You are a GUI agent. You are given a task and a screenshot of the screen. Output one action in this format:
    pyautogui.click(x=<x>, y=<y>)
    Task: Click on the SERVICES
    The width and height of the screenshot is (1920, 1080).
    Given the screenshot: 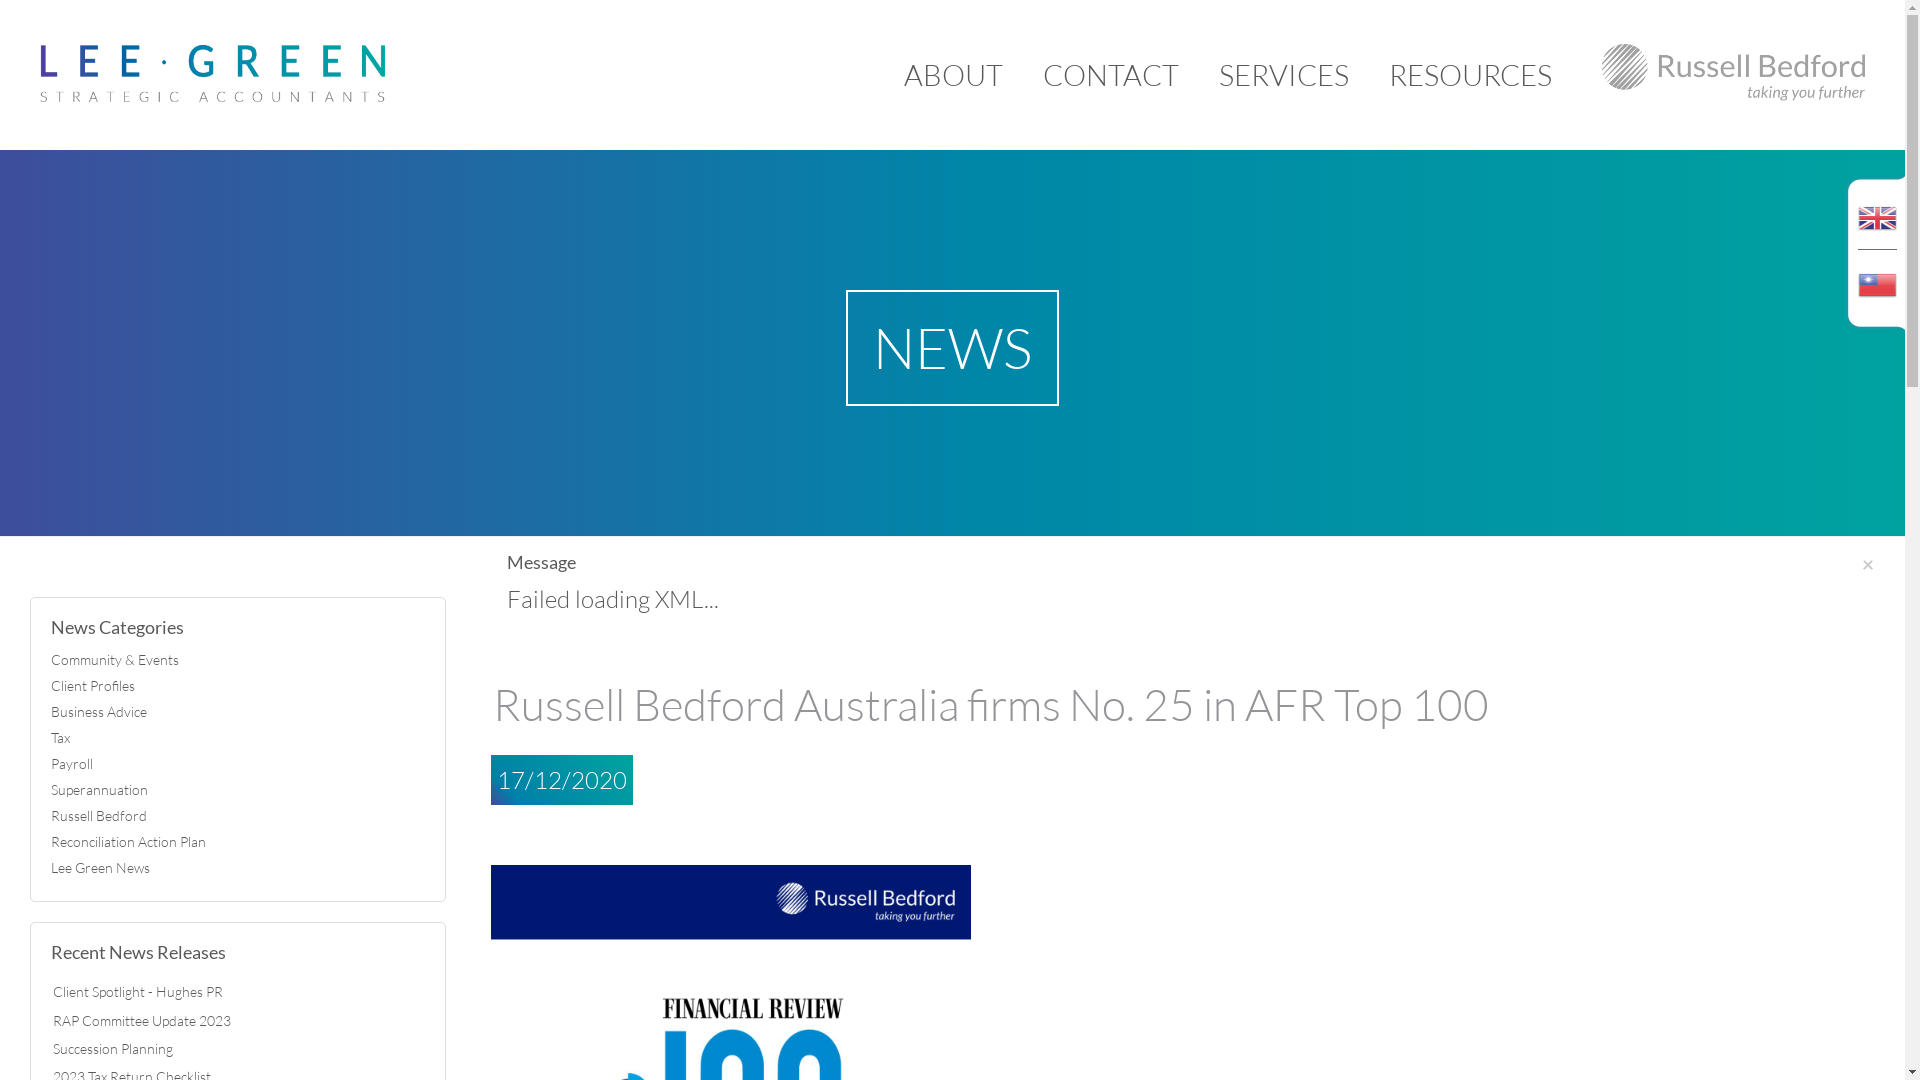 What is the action you would take?
    pyautogui.click(x=1284, y=75)
    